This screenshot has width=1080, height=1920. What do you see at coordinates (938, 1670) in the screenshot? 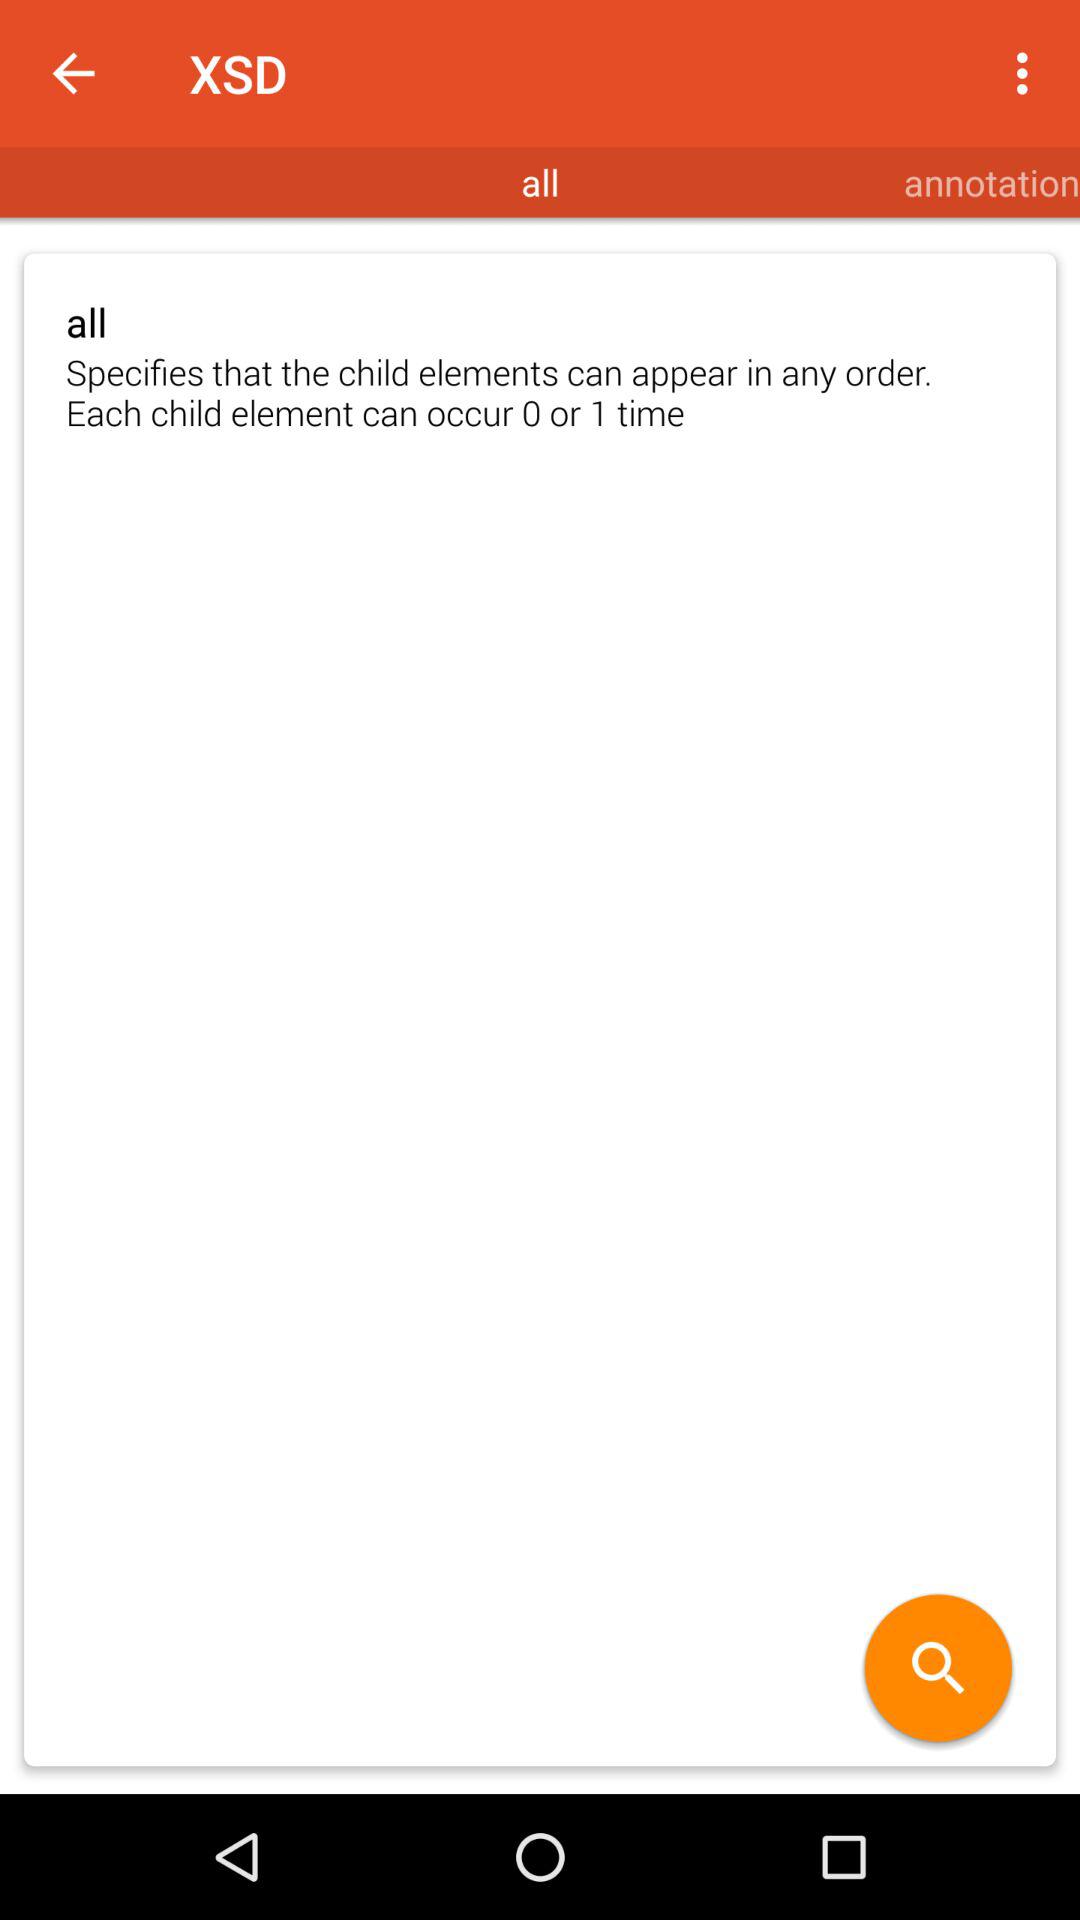
I see `select the icon at the bottom right corner` at bounding box center [938, 1670].